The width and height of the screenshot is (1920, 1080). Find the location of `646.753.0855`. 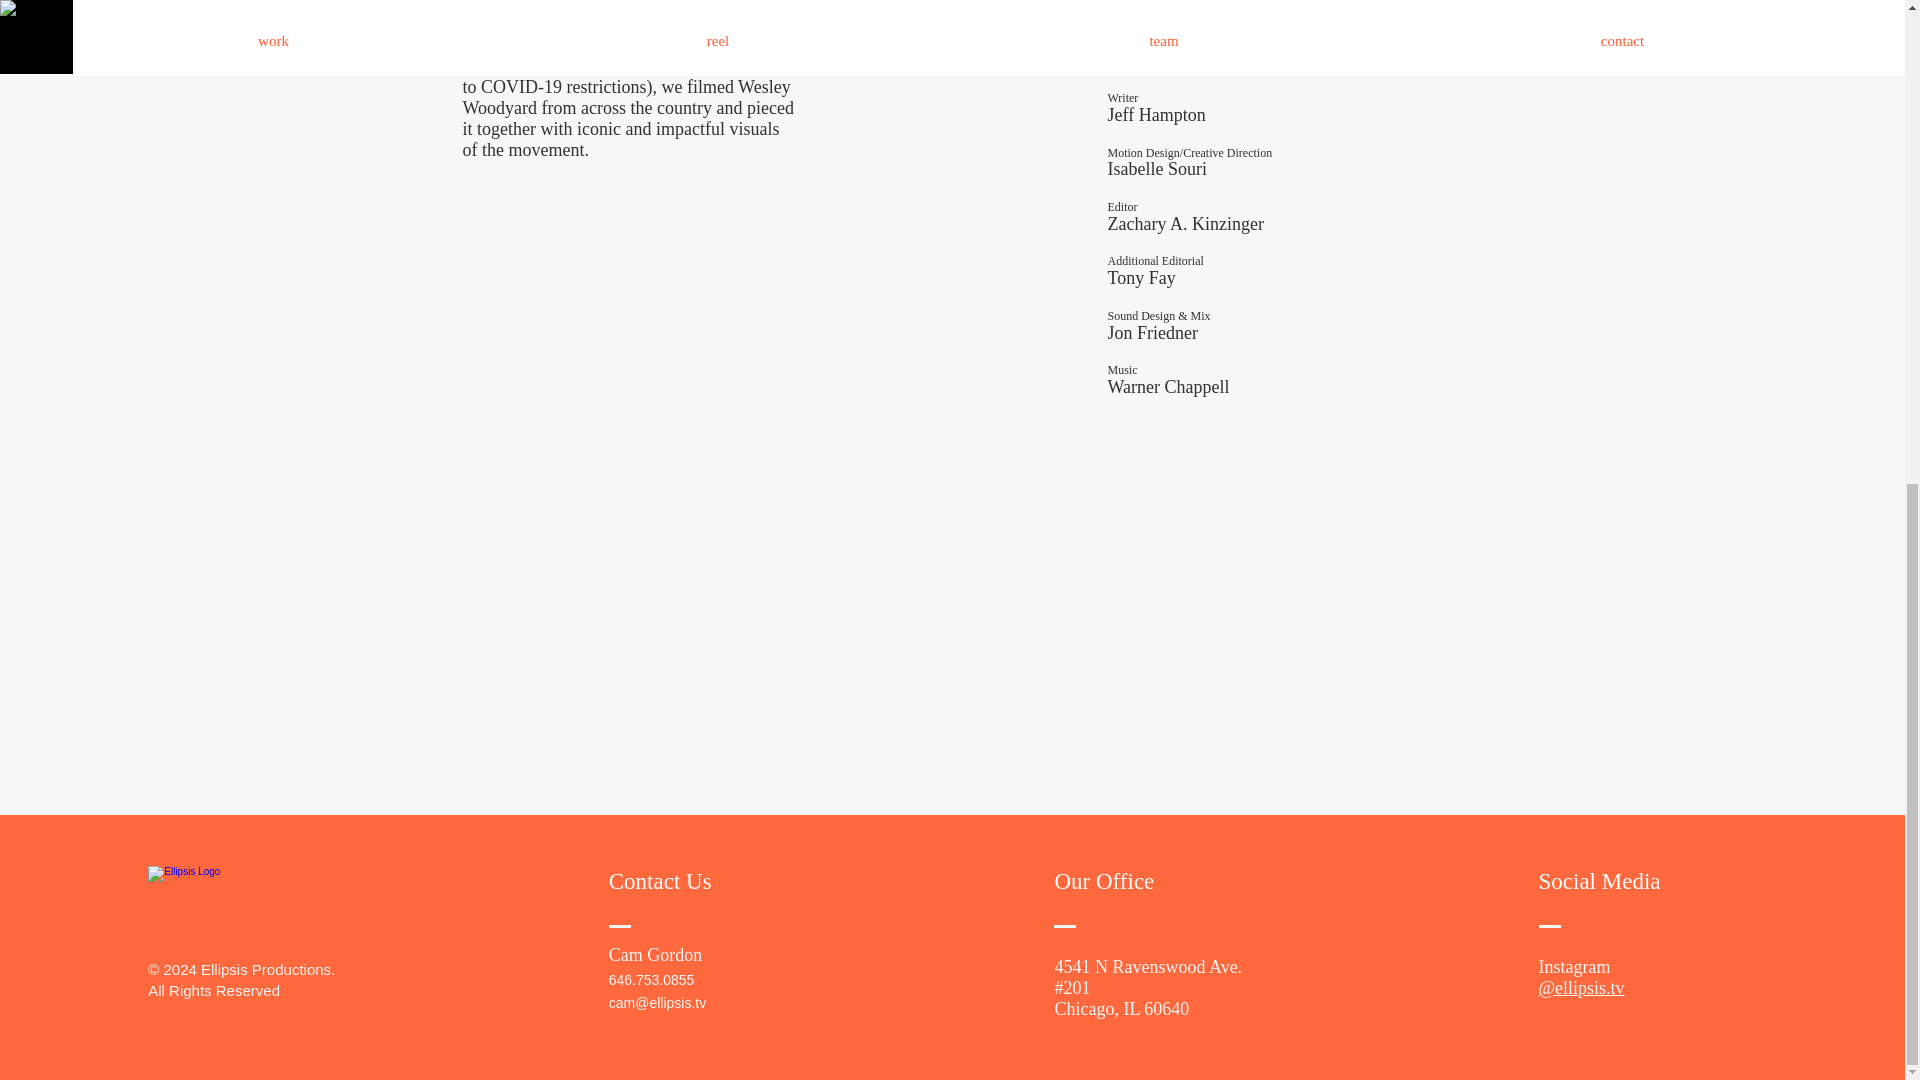

646.753.0855 is located at coordinates (652, 980).